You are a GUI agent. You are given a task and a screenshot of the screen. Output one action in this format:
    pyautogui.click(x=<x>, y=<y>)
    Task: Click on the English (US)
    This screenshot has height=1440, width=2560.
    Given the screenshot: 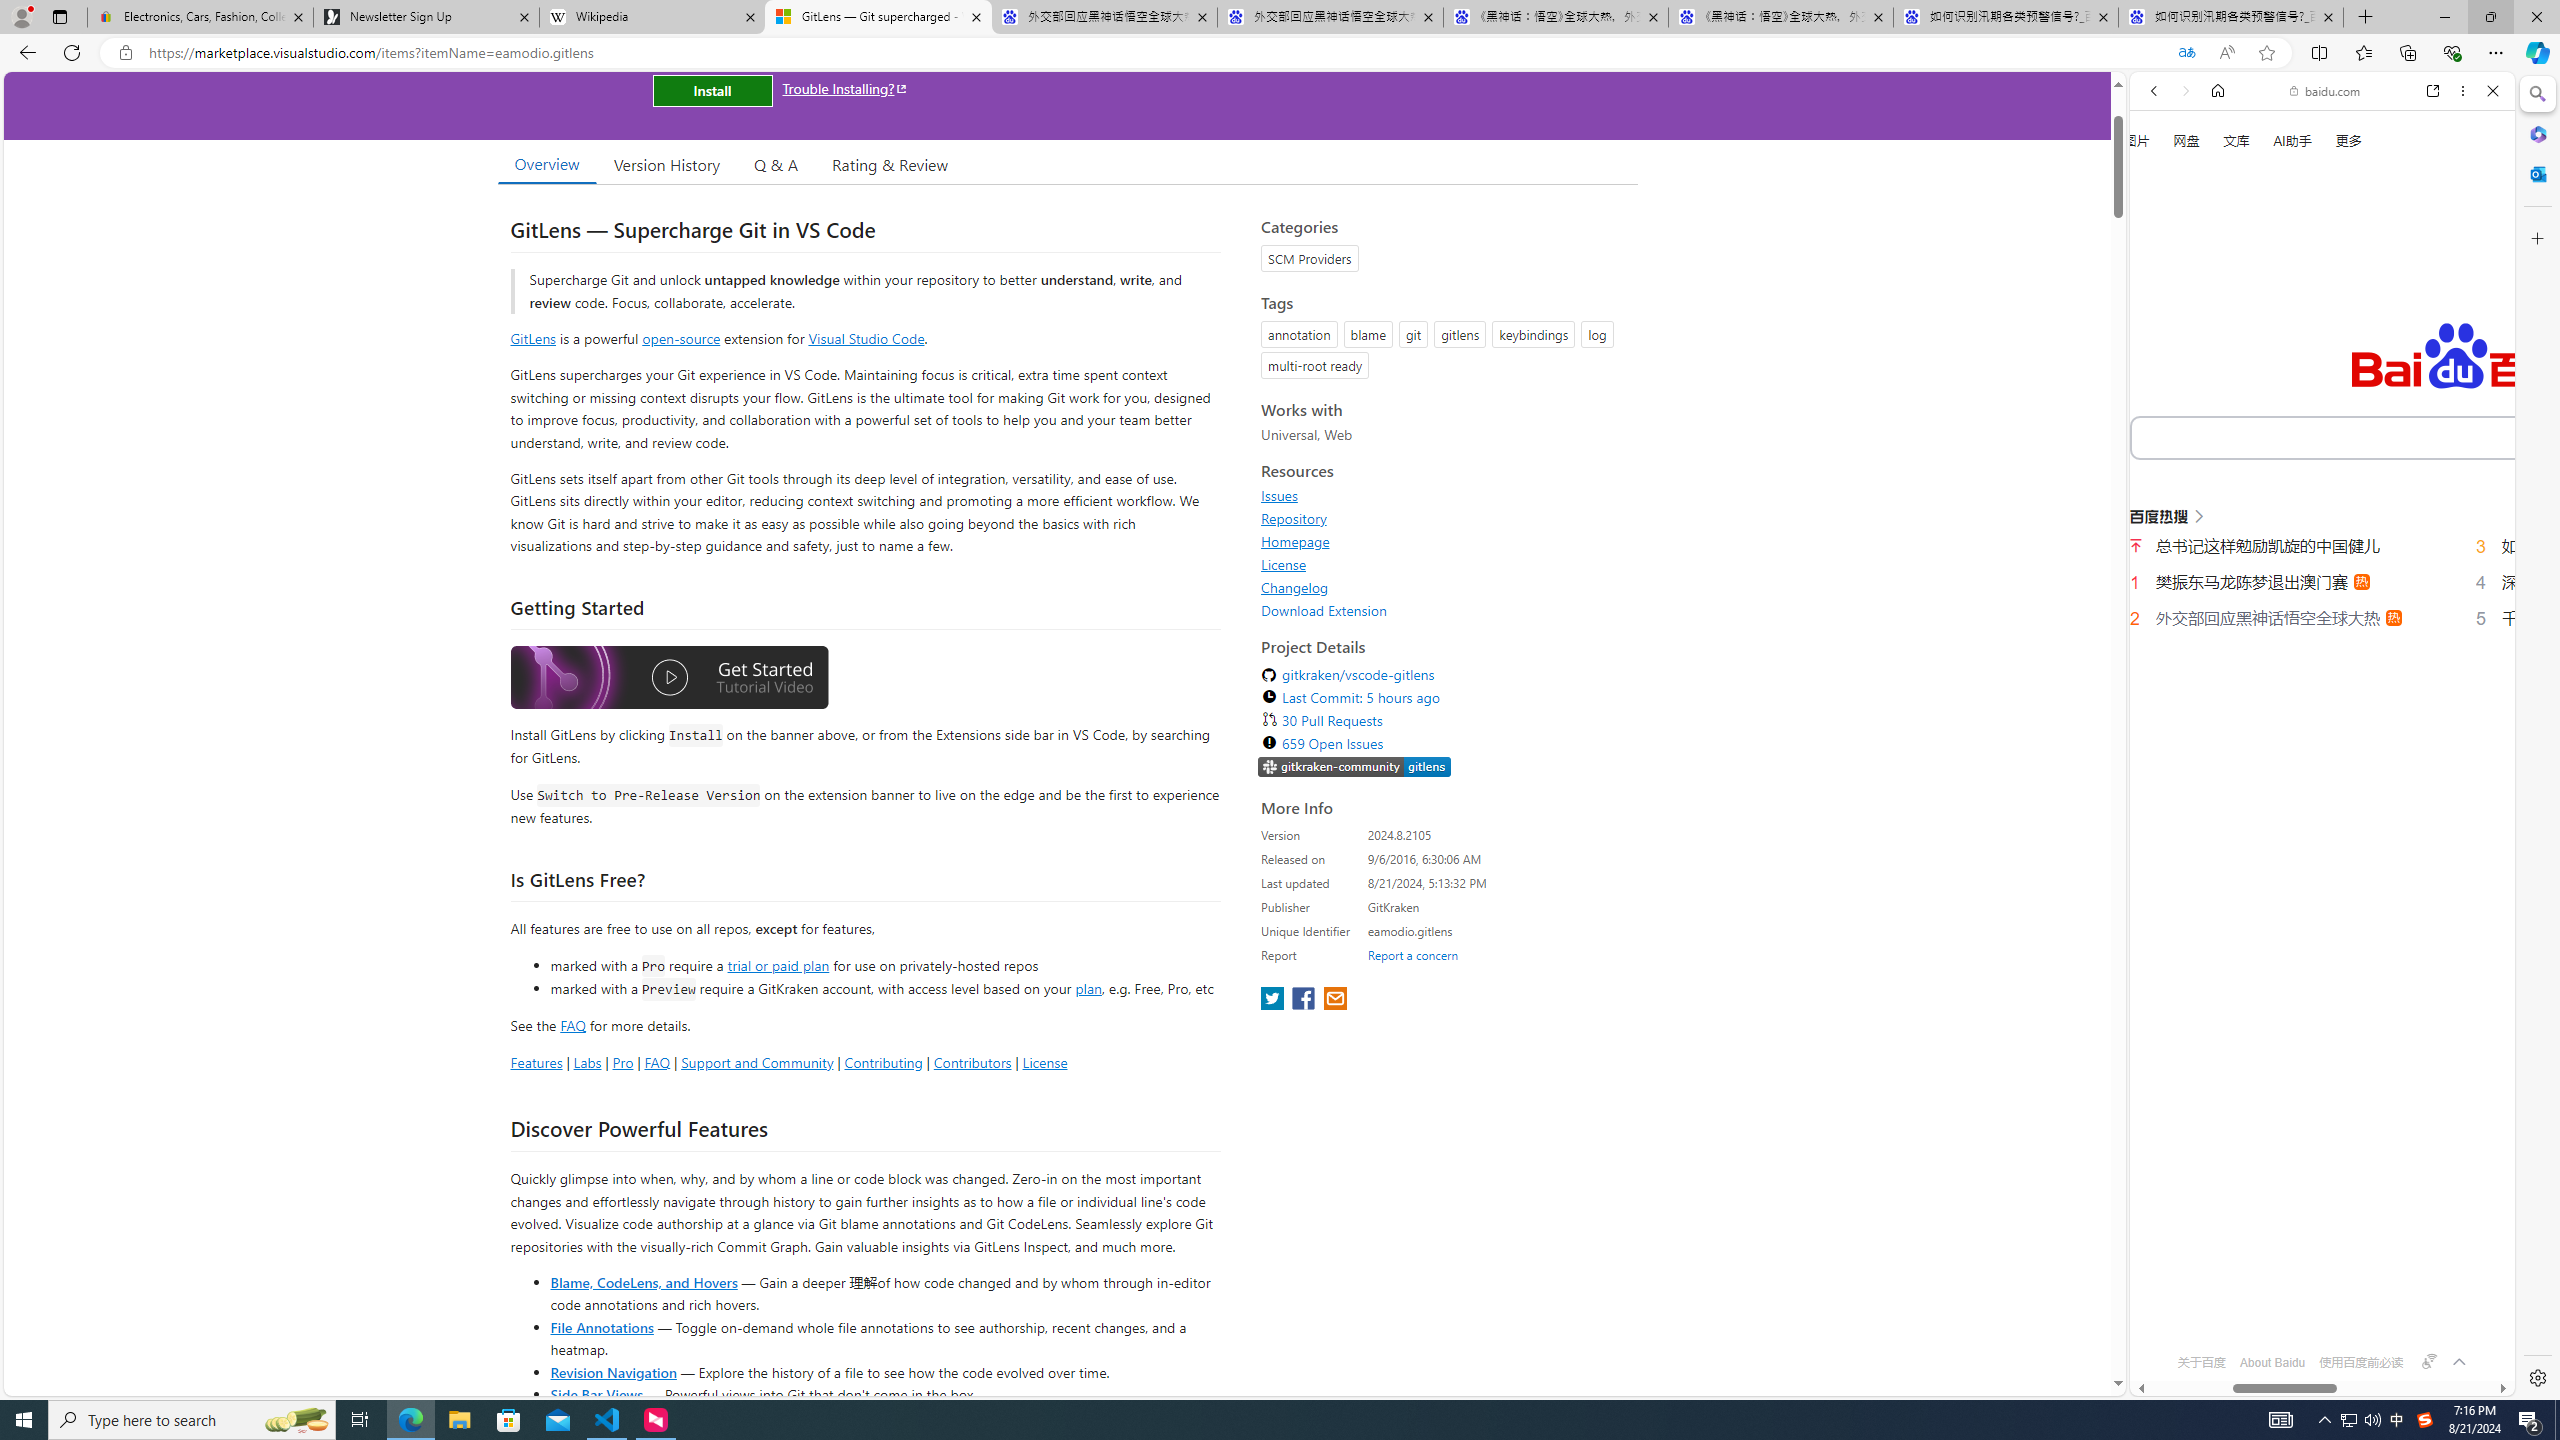 What is the action you would take?
    pyautogui.click(x=2322, y=579)
    